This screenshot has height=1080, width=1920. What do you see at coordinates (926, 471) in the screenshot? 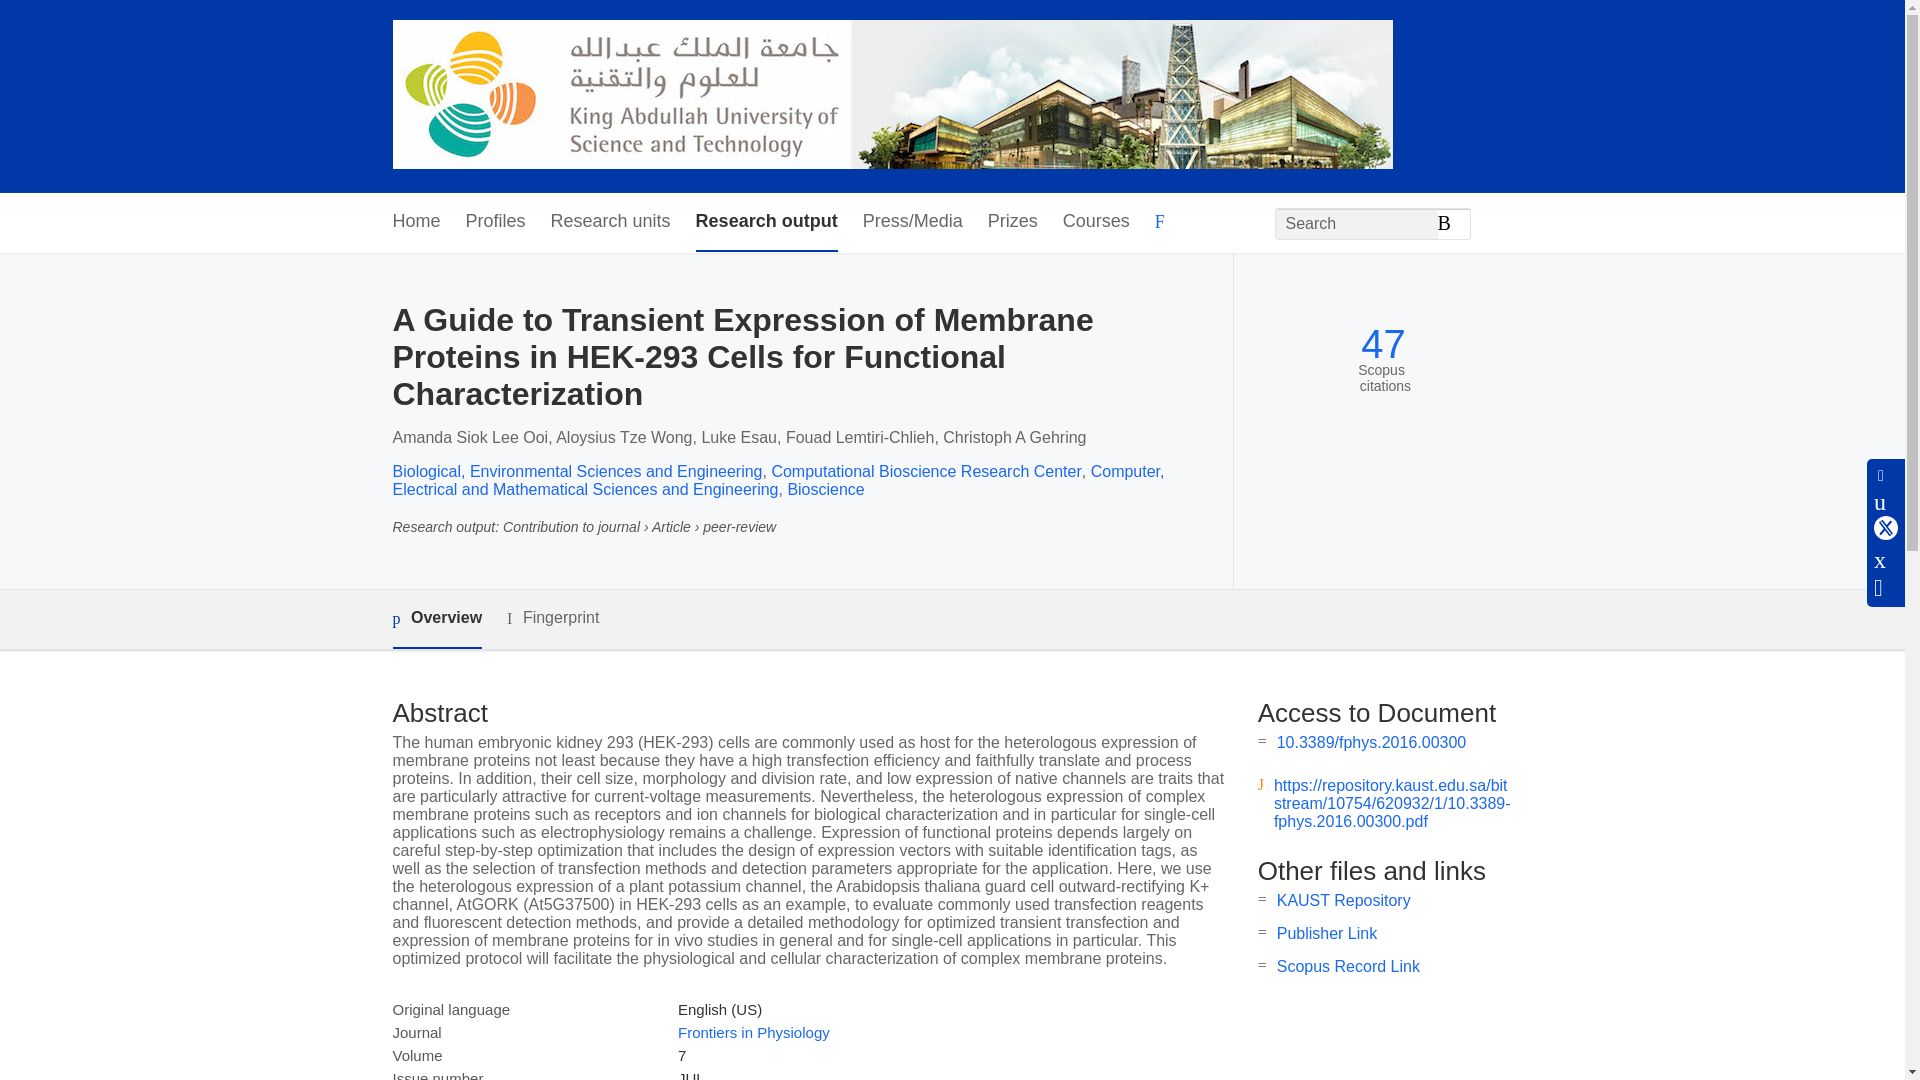
I see `Computational Bioscience Research Center` at bounding box center [926, 471].